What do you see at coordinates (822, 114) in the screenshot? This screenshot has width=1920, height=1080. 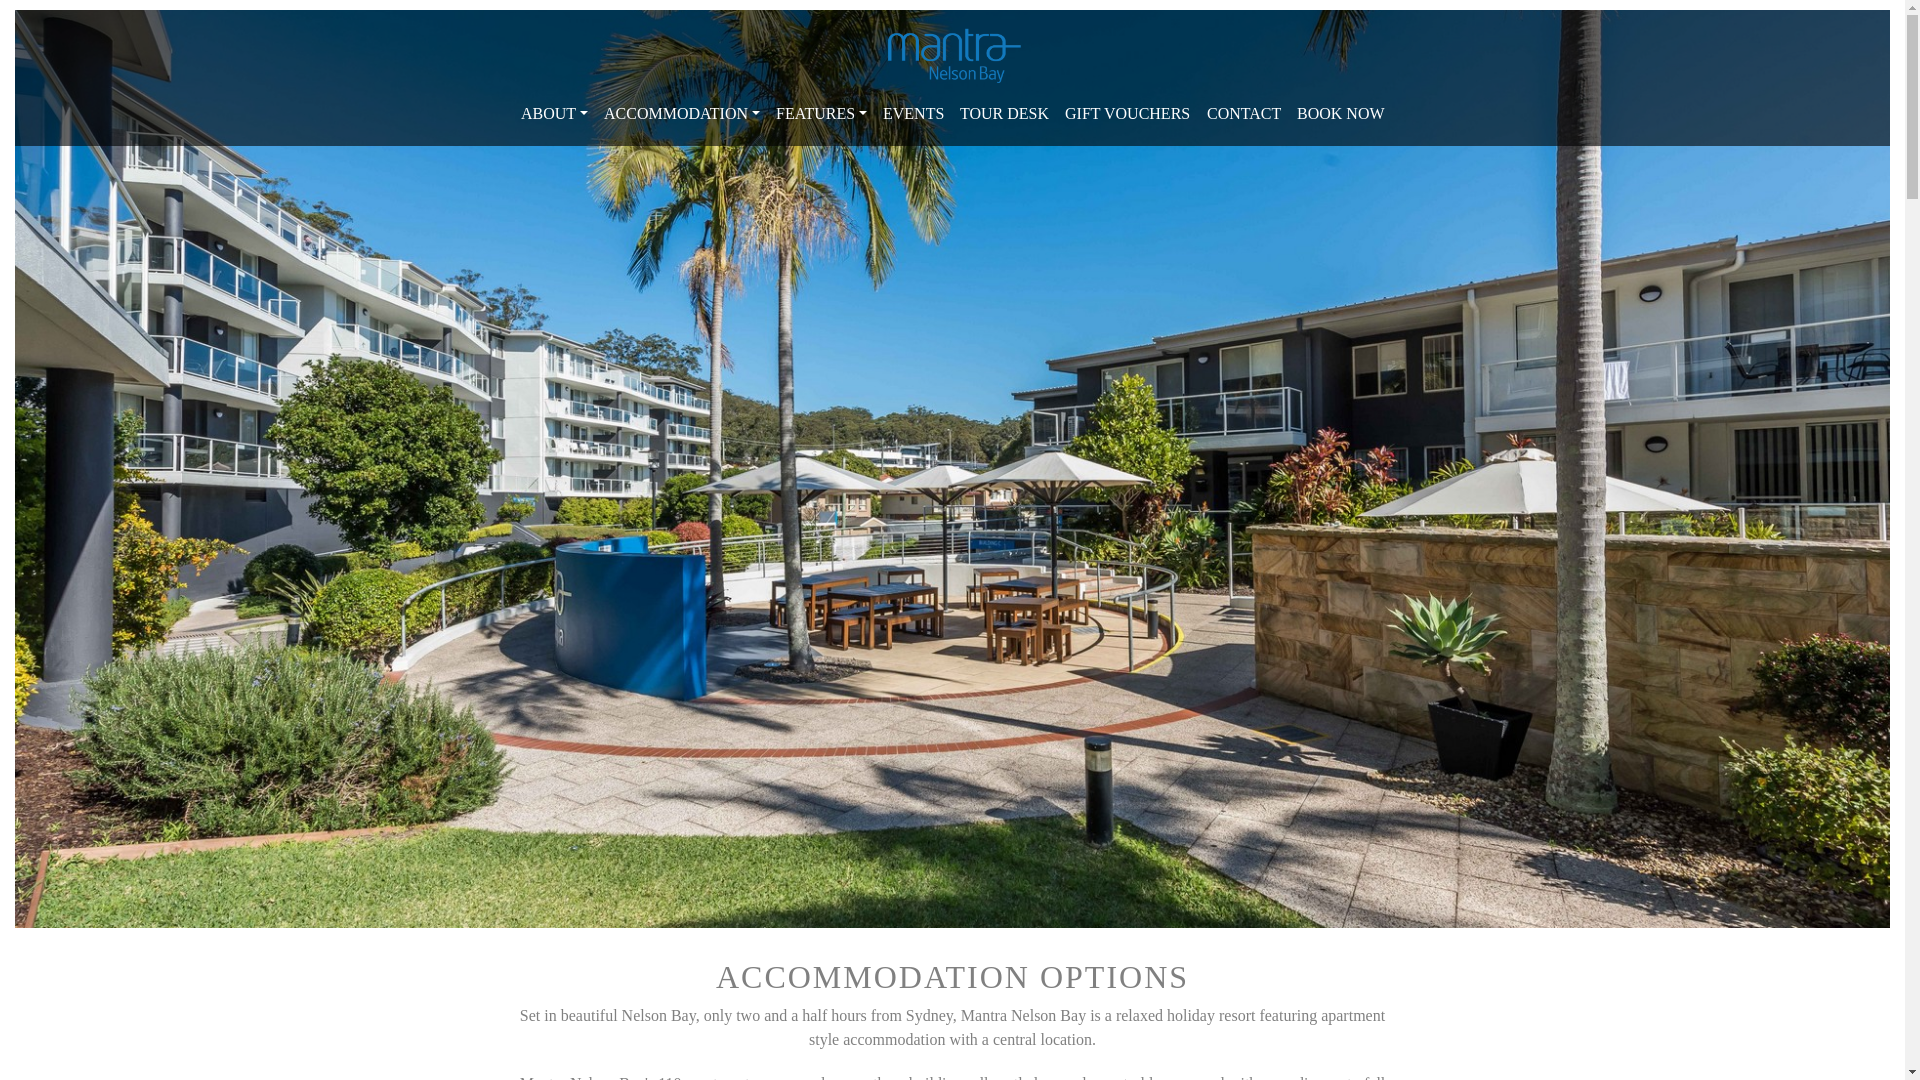 I see `FEATURES` at bounding box center [822, 114].